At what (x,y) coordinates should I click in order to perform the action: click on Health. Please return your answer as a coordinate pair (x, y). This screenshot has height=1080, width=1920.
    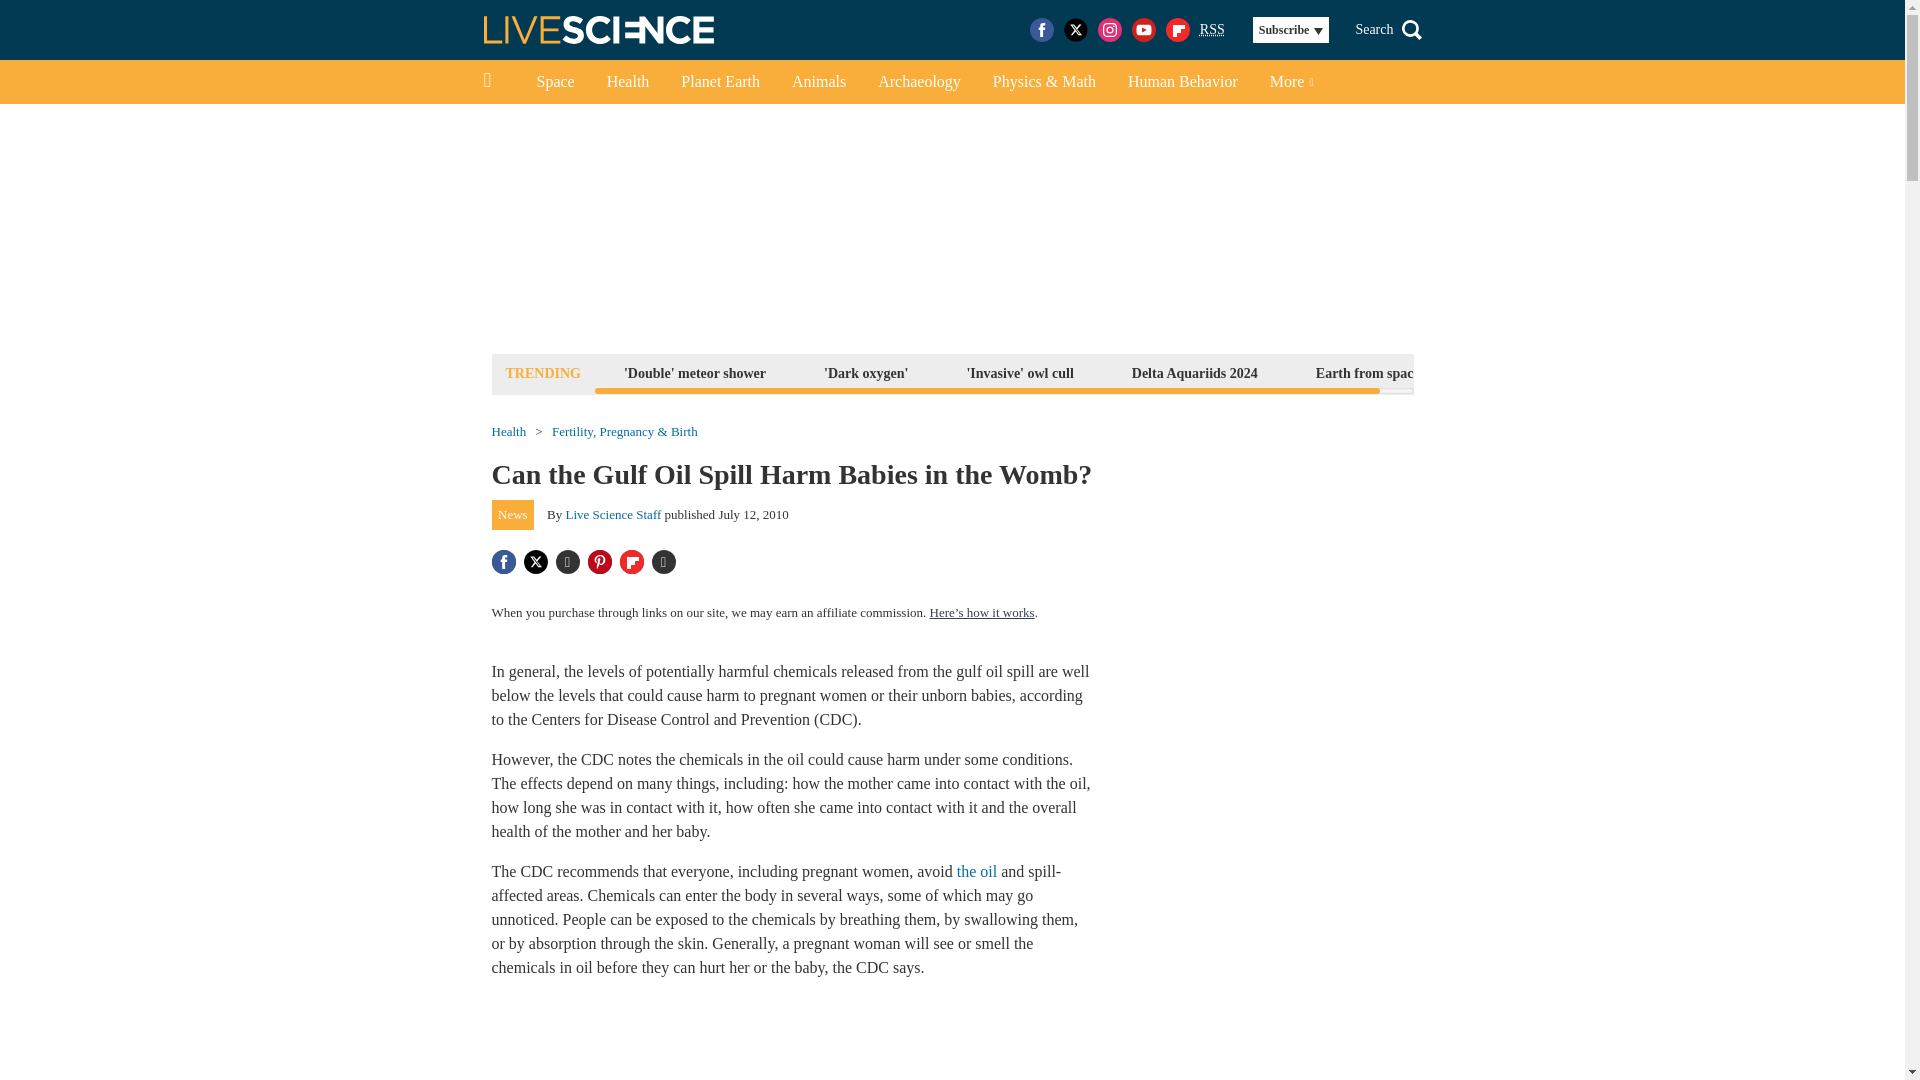
    Looking at the image, I should click on (628, 82).